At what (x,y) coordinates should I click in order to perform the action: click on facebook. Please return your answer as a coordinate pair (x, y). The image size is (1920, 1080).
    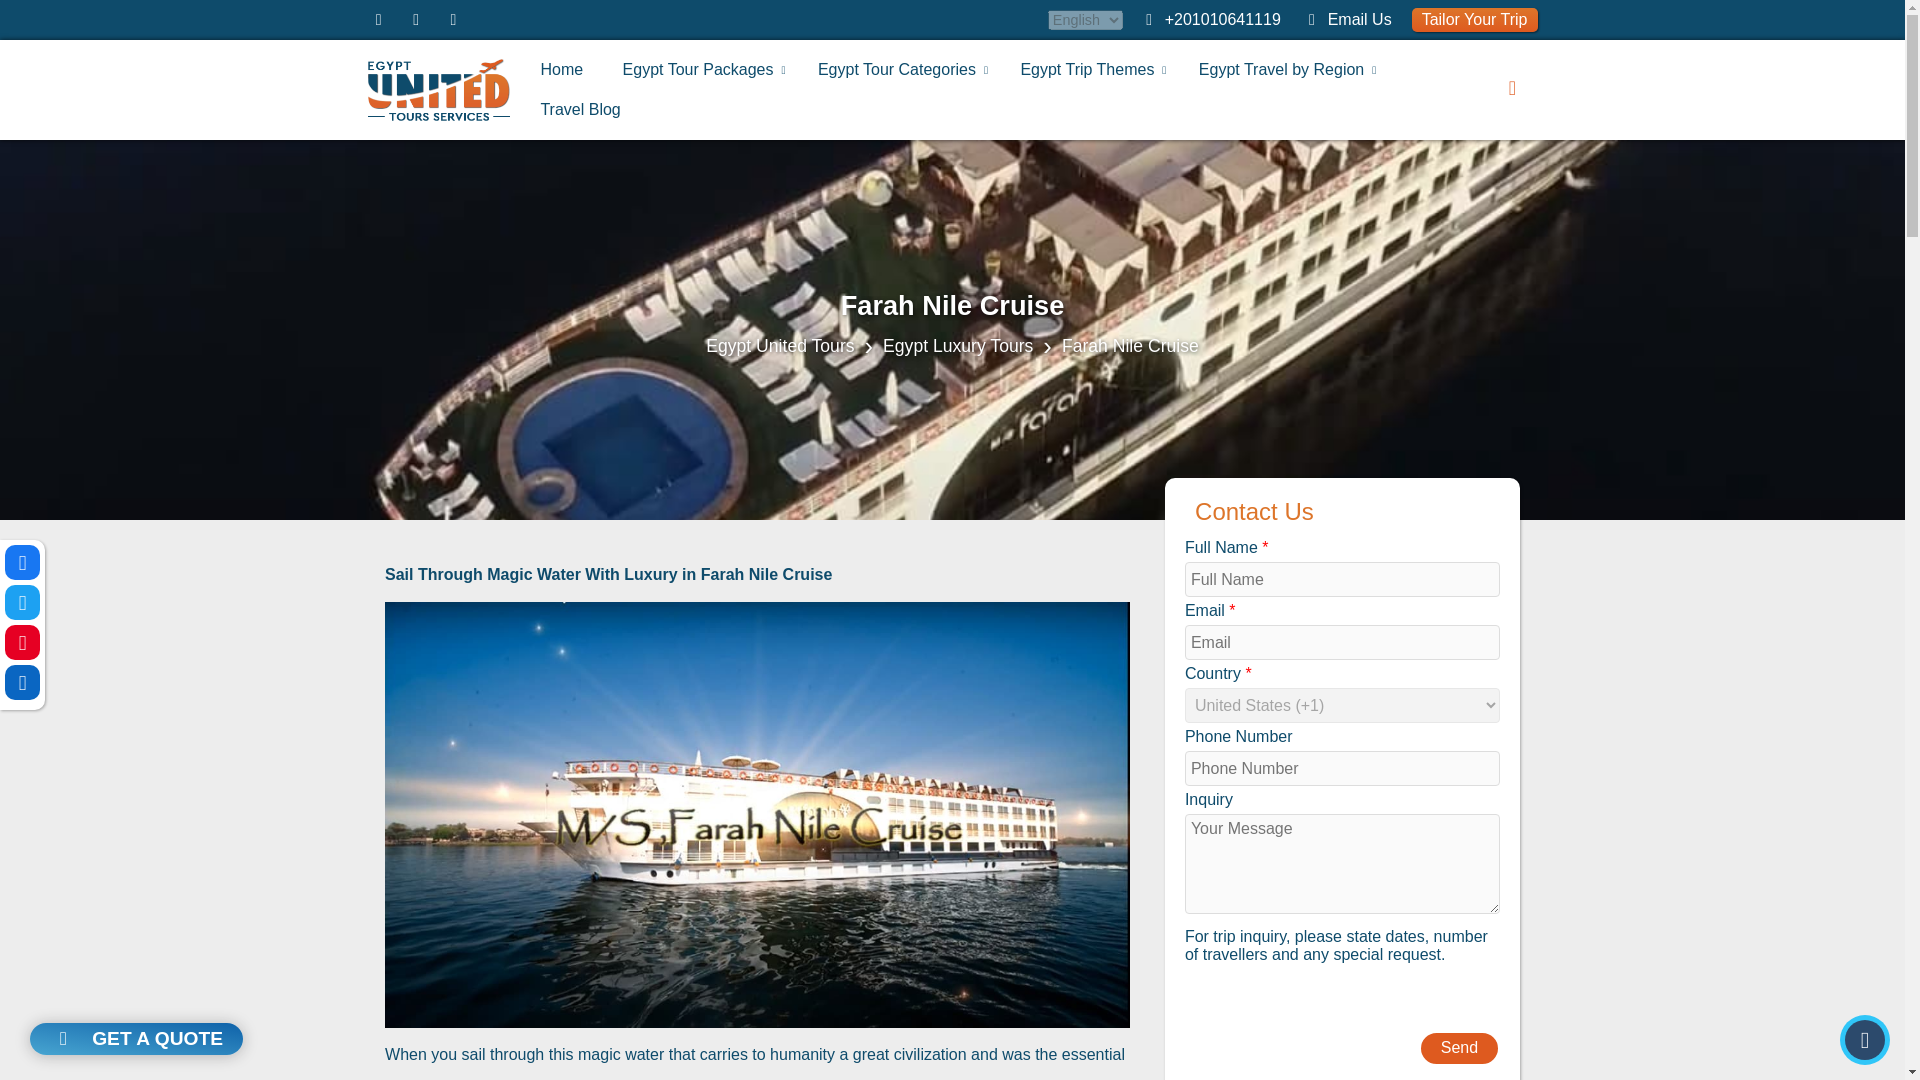
    Looking at the image, I should click on (378, 19).